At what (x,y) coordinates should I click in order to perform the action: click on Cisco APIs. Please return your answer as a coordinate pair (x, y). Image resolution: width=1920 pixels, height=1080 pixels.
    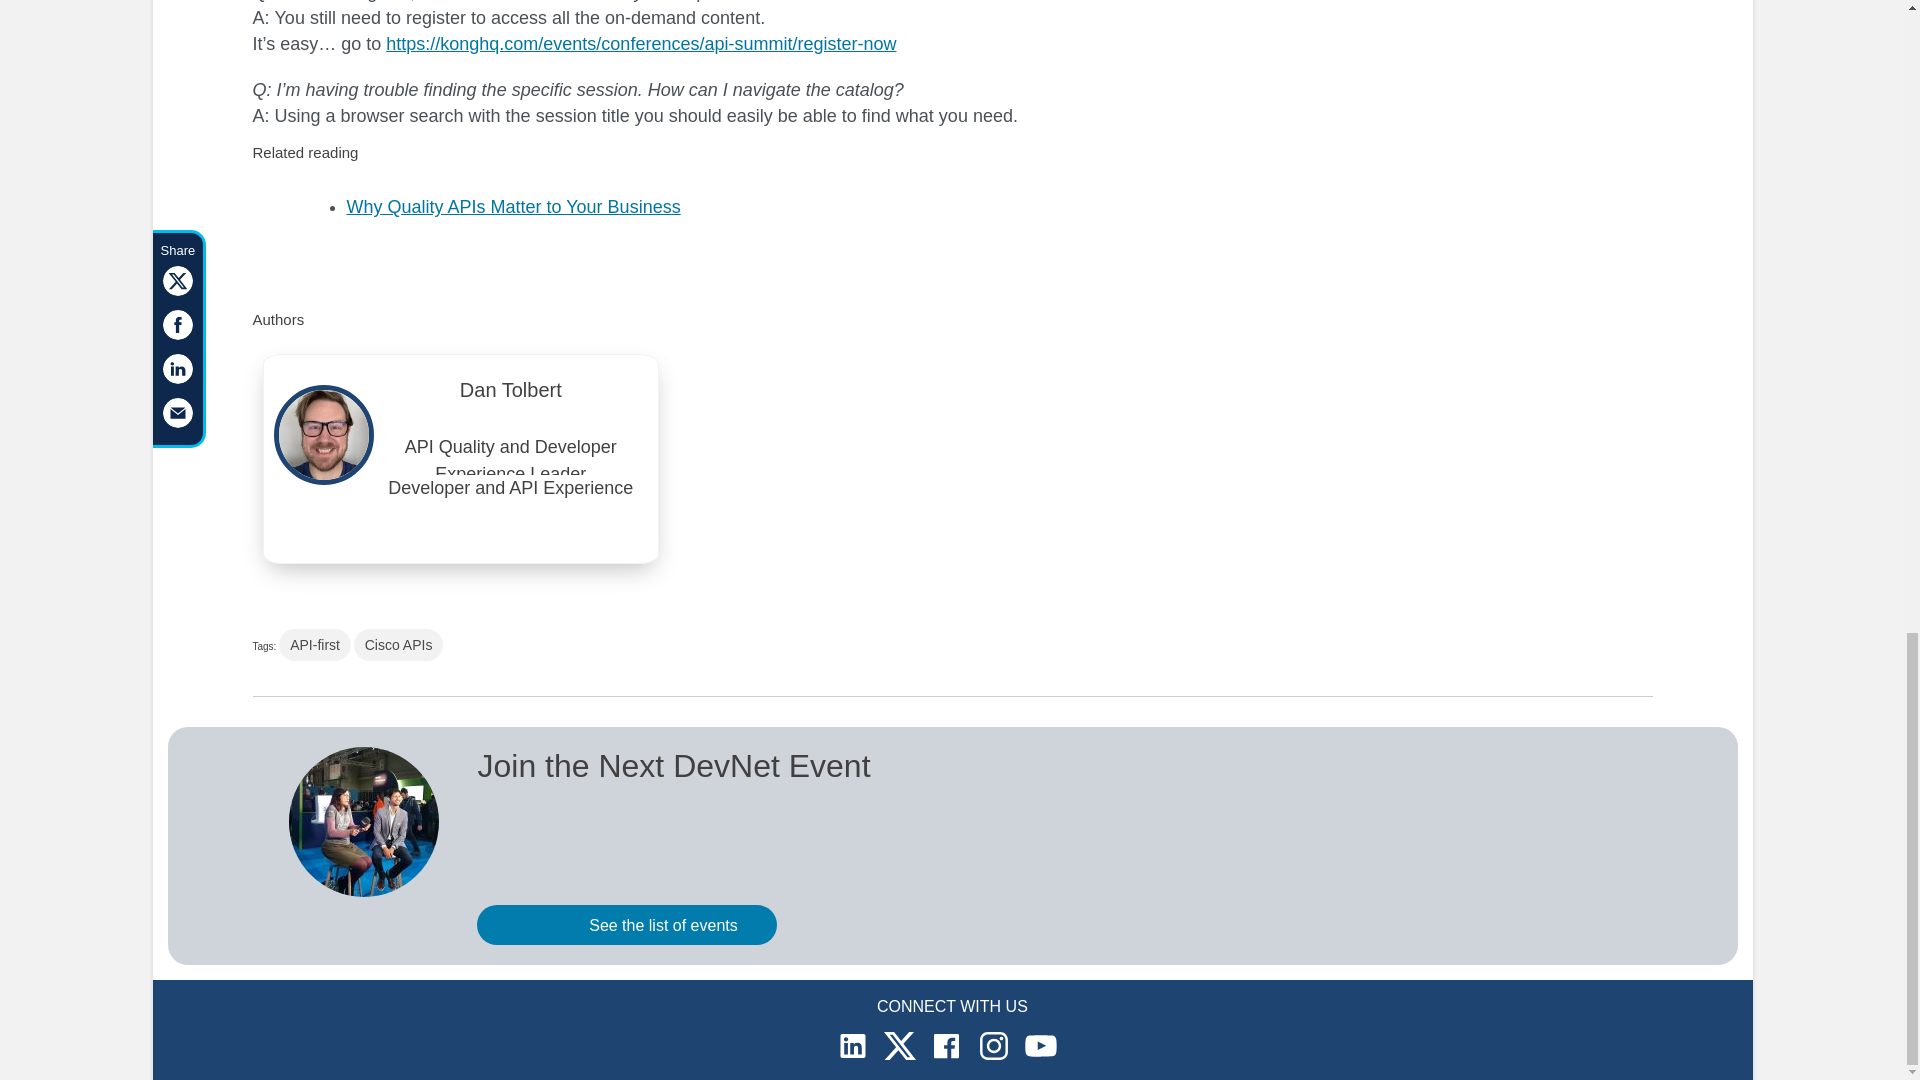
    Looking at the image, I should click on (398, 644).